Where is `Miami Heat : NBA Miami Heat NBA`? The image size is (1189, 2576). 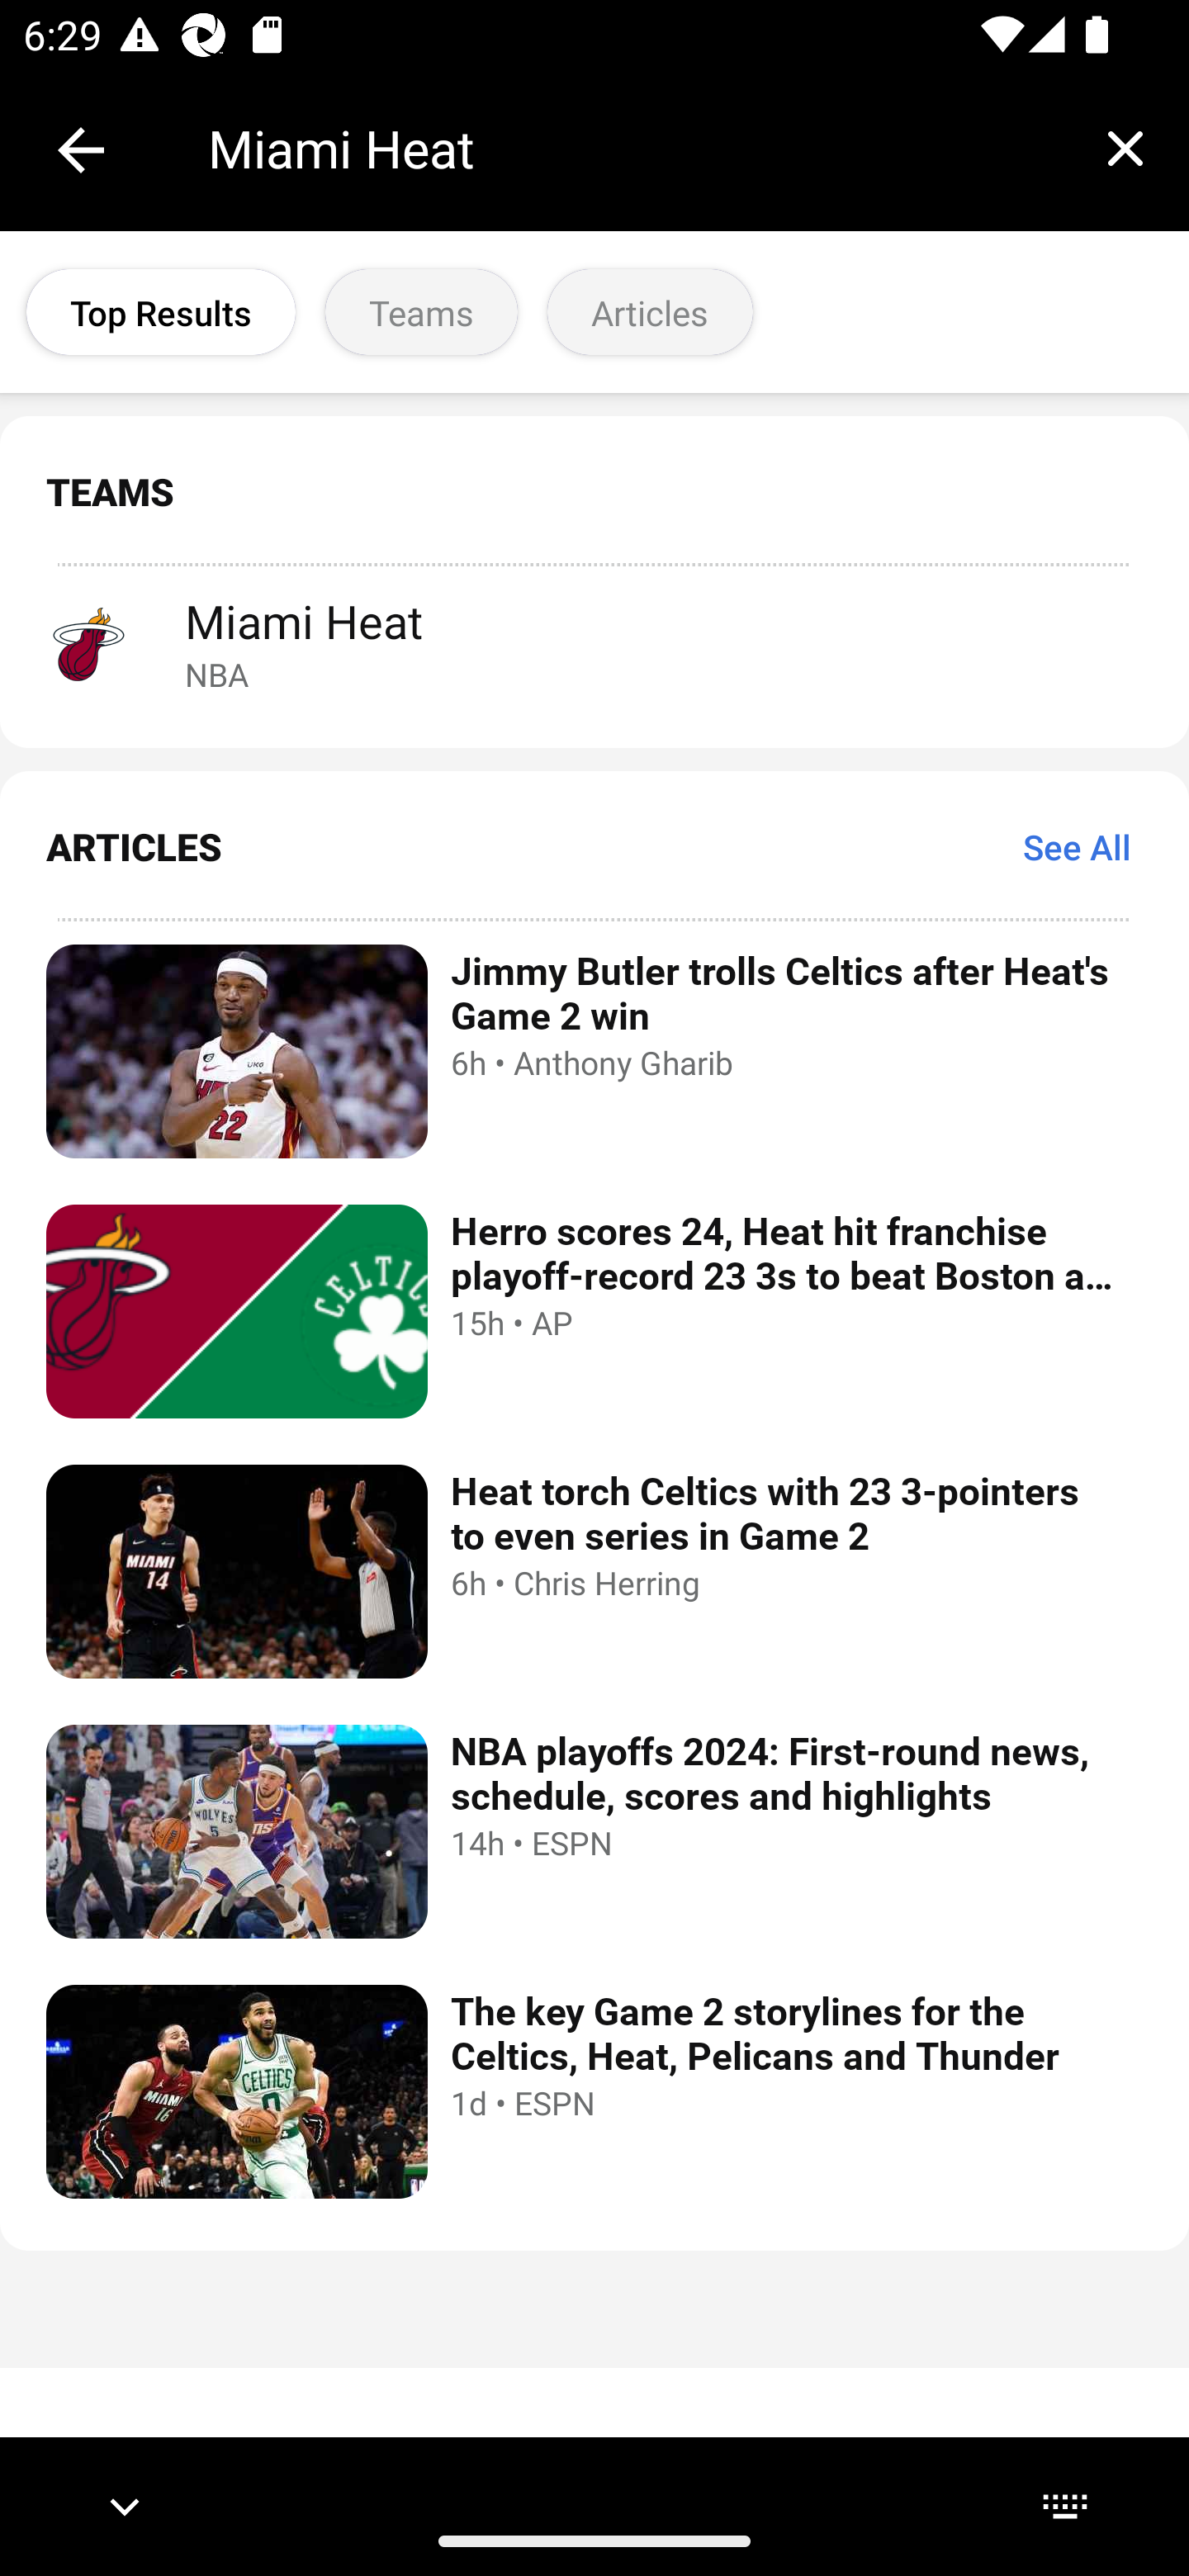
Miami Heat : NBA Miami Heat NBA is located at coordinates (594, 642).